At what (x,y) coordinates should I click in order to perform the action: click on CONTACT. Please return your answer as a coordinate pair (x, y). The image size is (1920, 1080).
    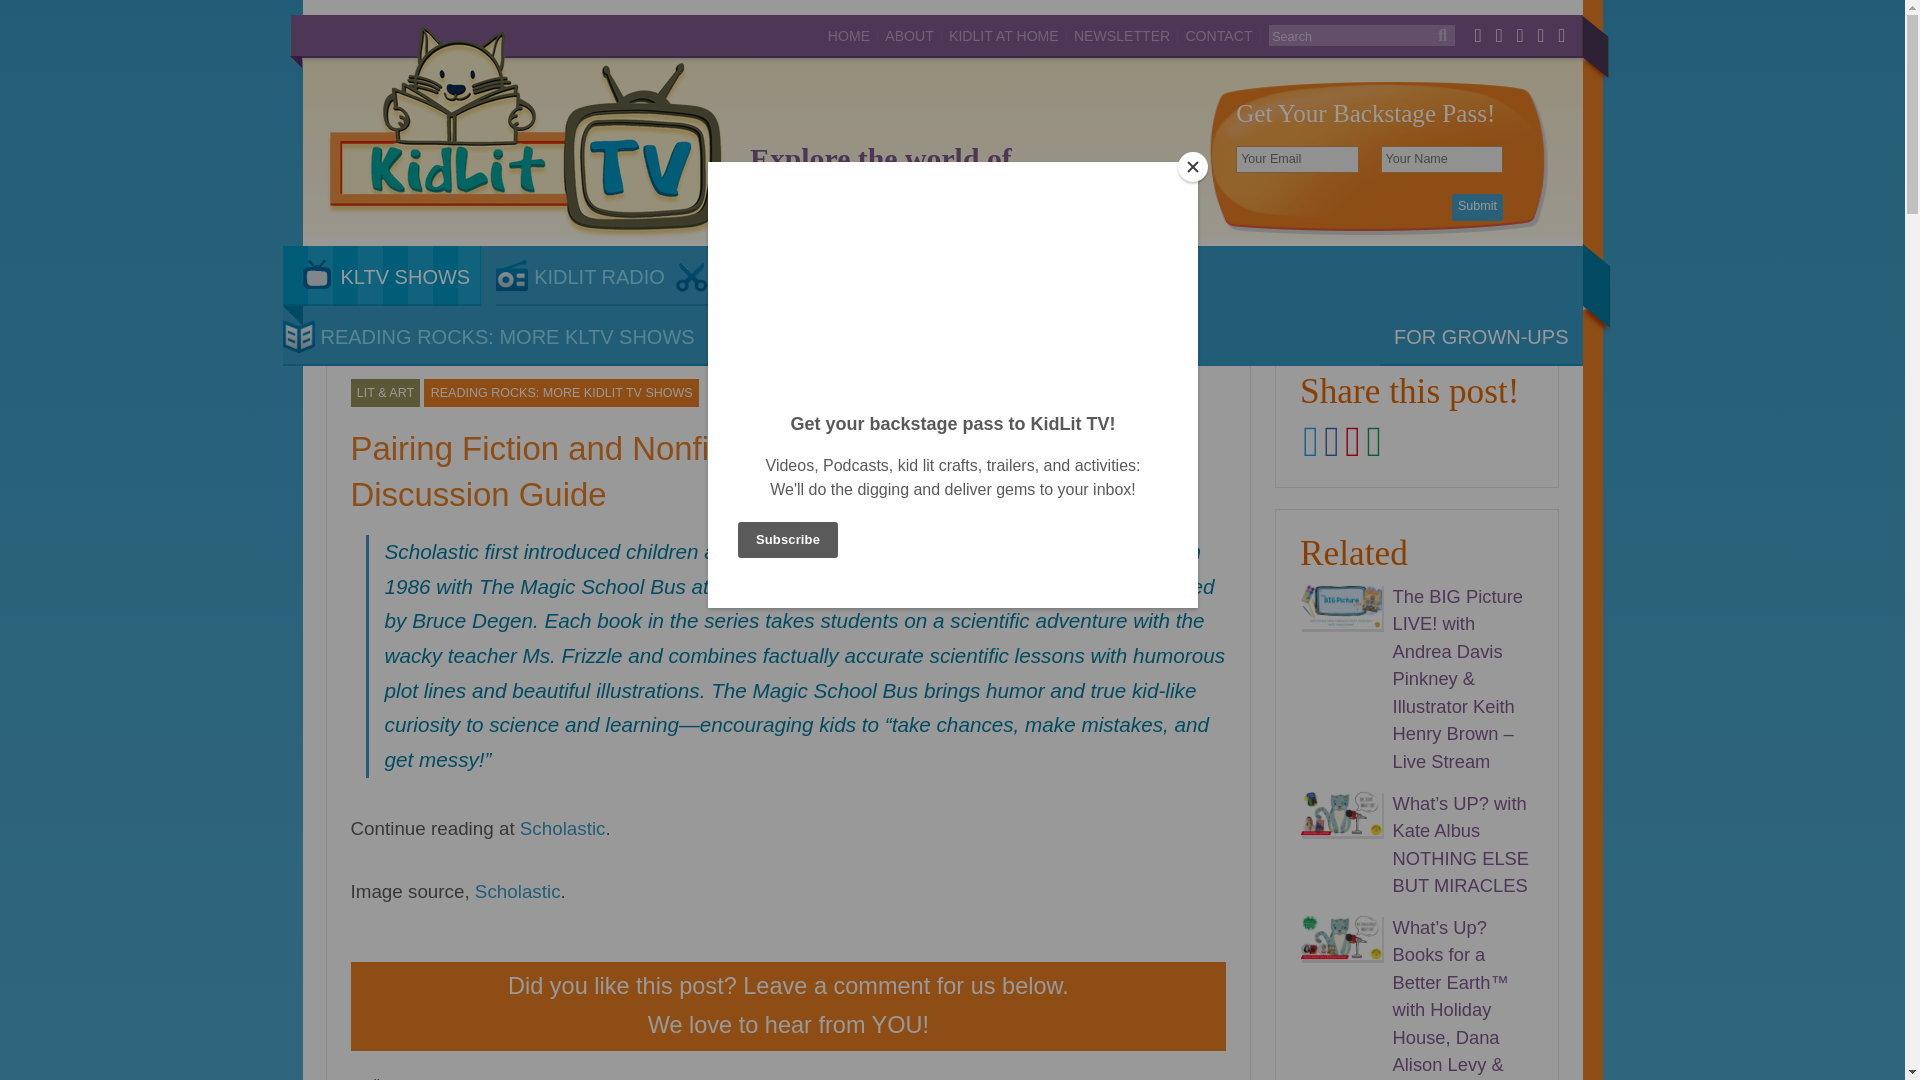
    Looking at the image, I should click on (1218, 36).